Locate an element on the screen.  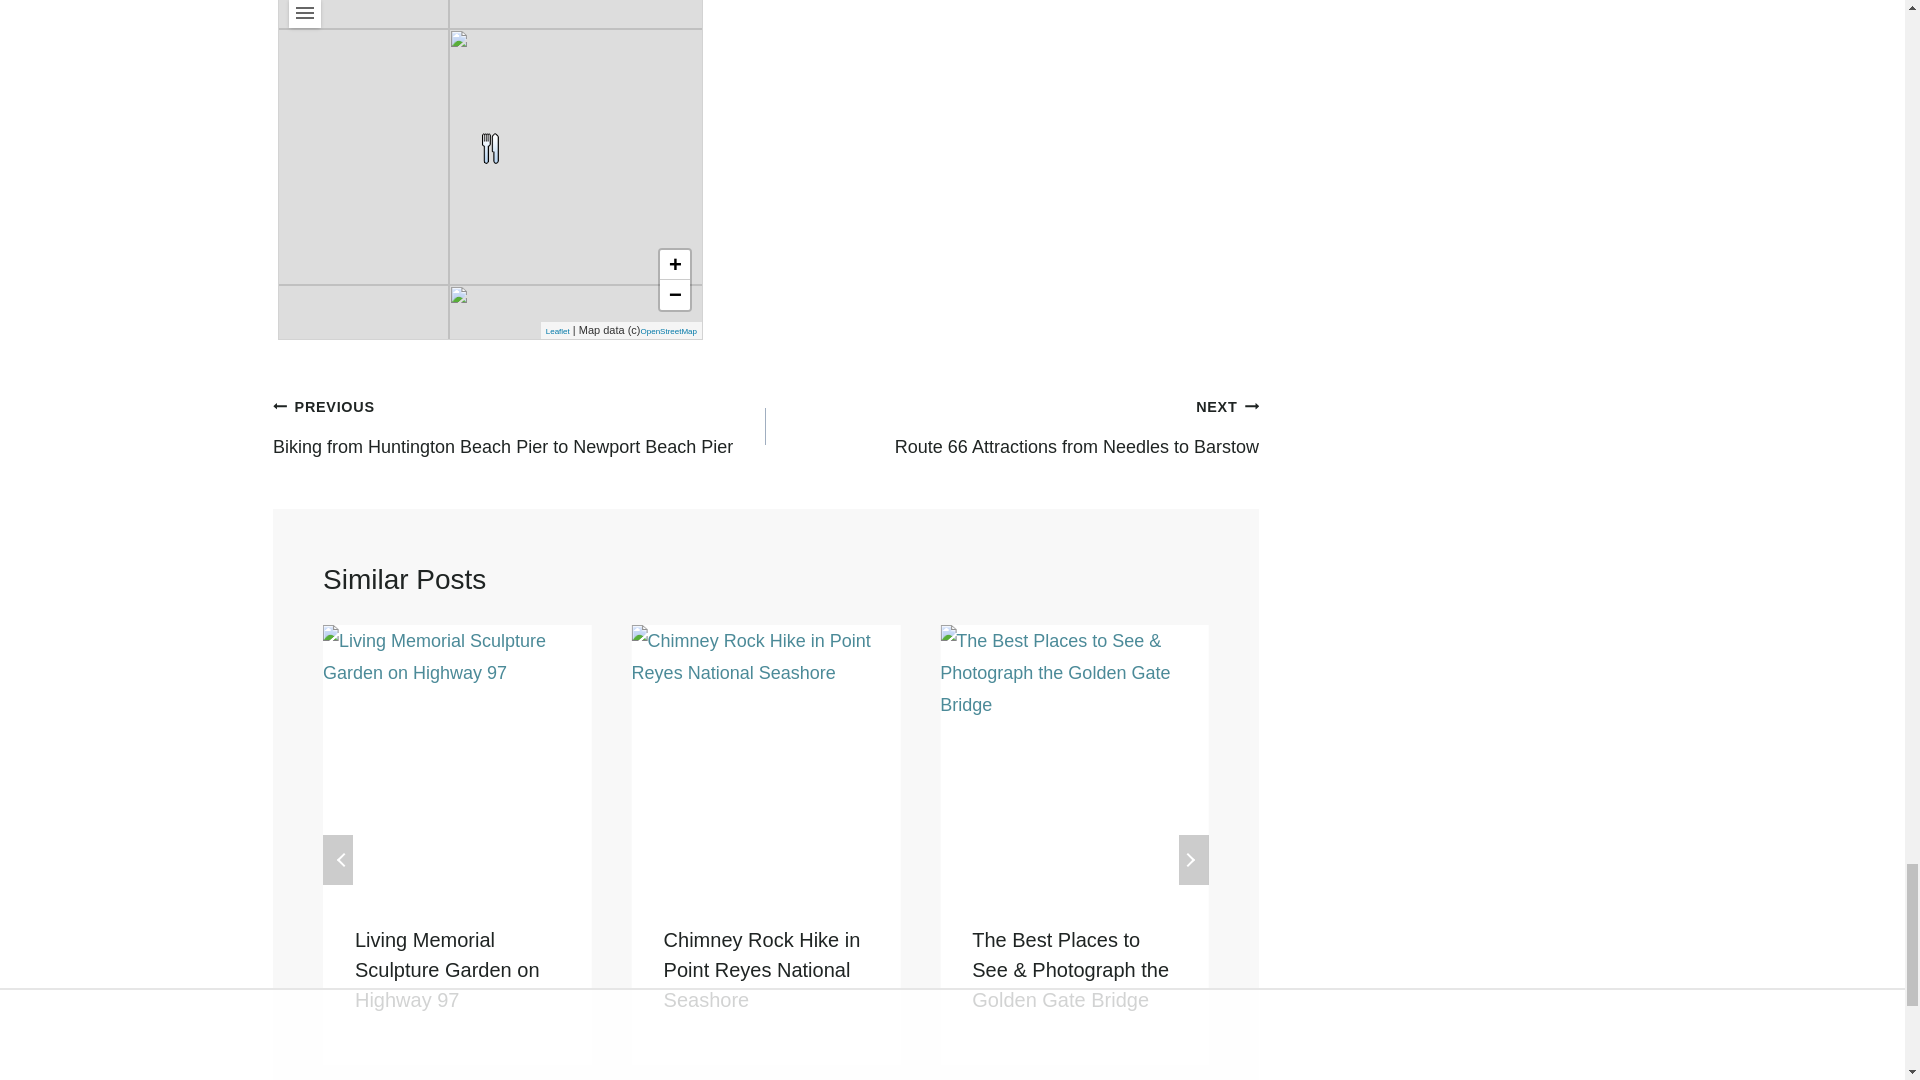
A JS library for interactive maps is located at coordinates (558, 331).